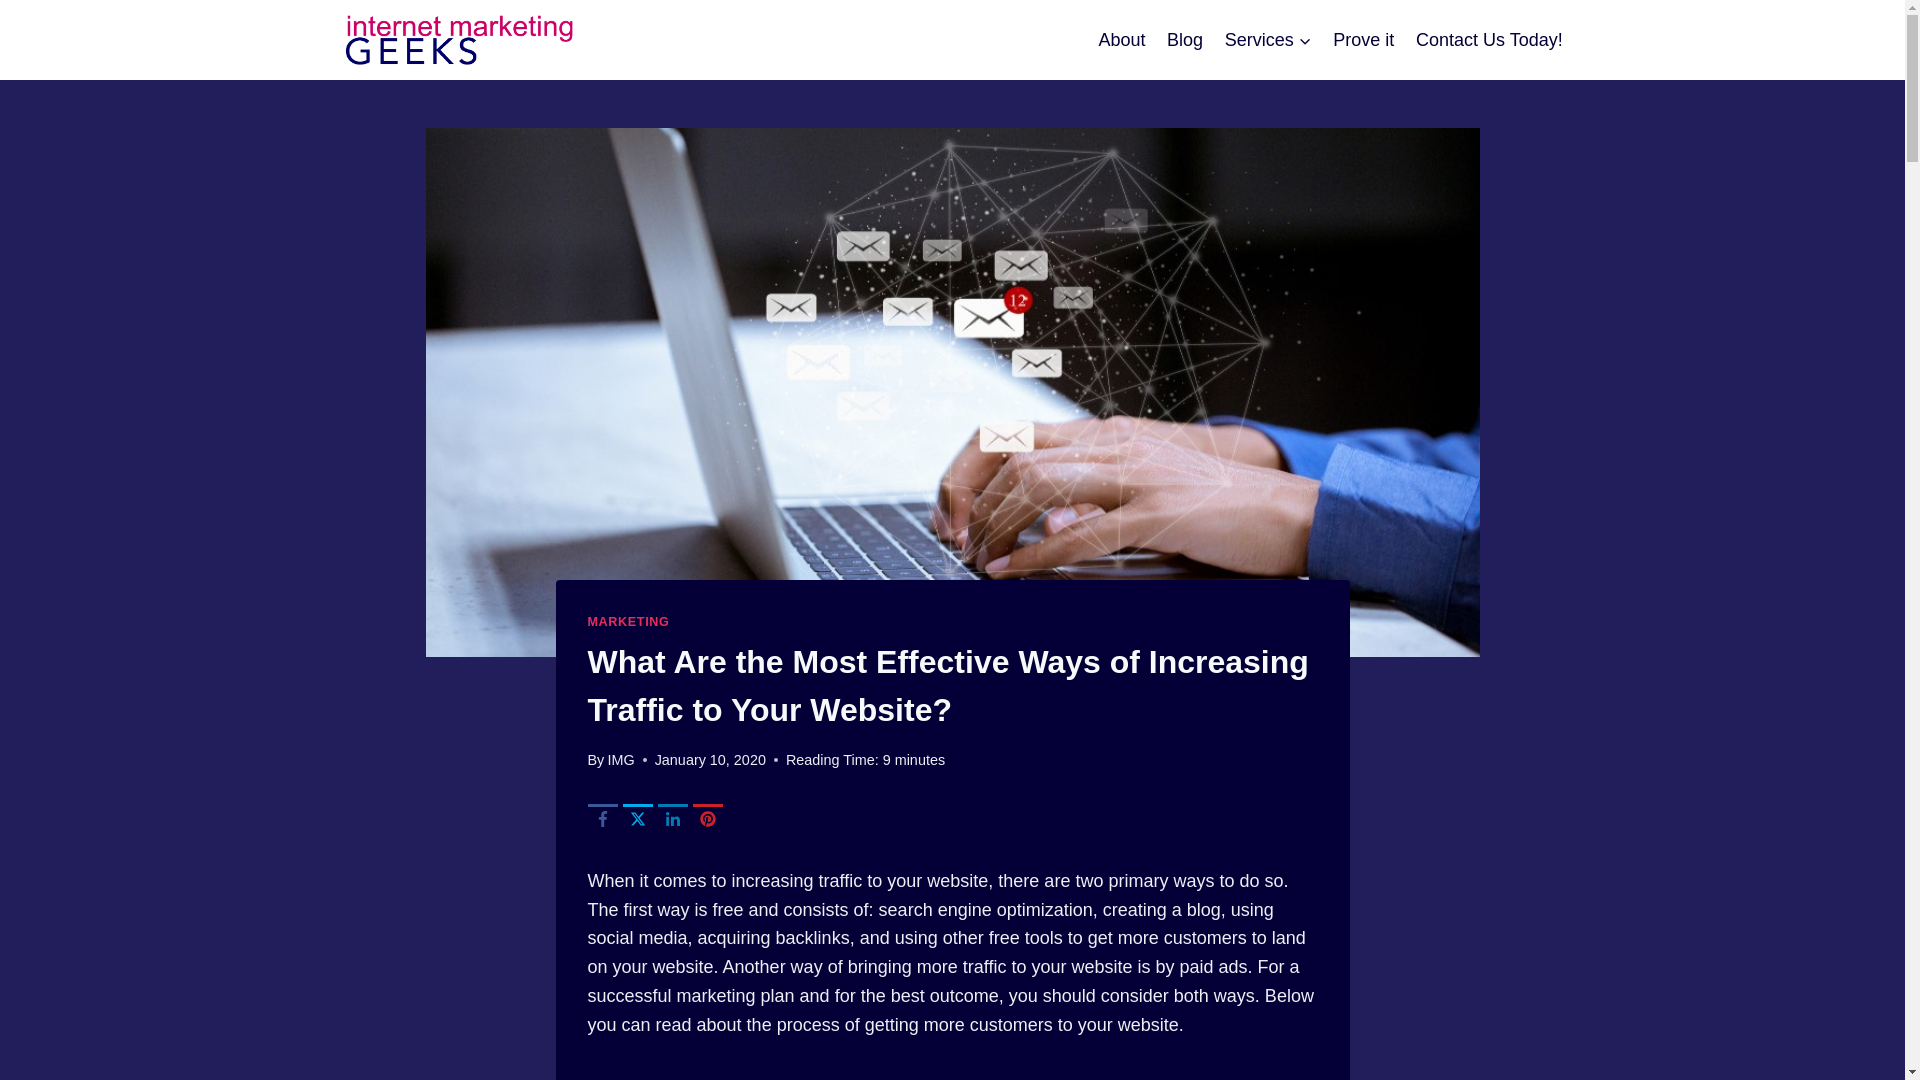 Image resolution: width=1920 pixels, height=1080 pixels. What do you see at coordinates (628, 621) in the screenshot?
I see `MARKETING` at bounding box center [628, 621].